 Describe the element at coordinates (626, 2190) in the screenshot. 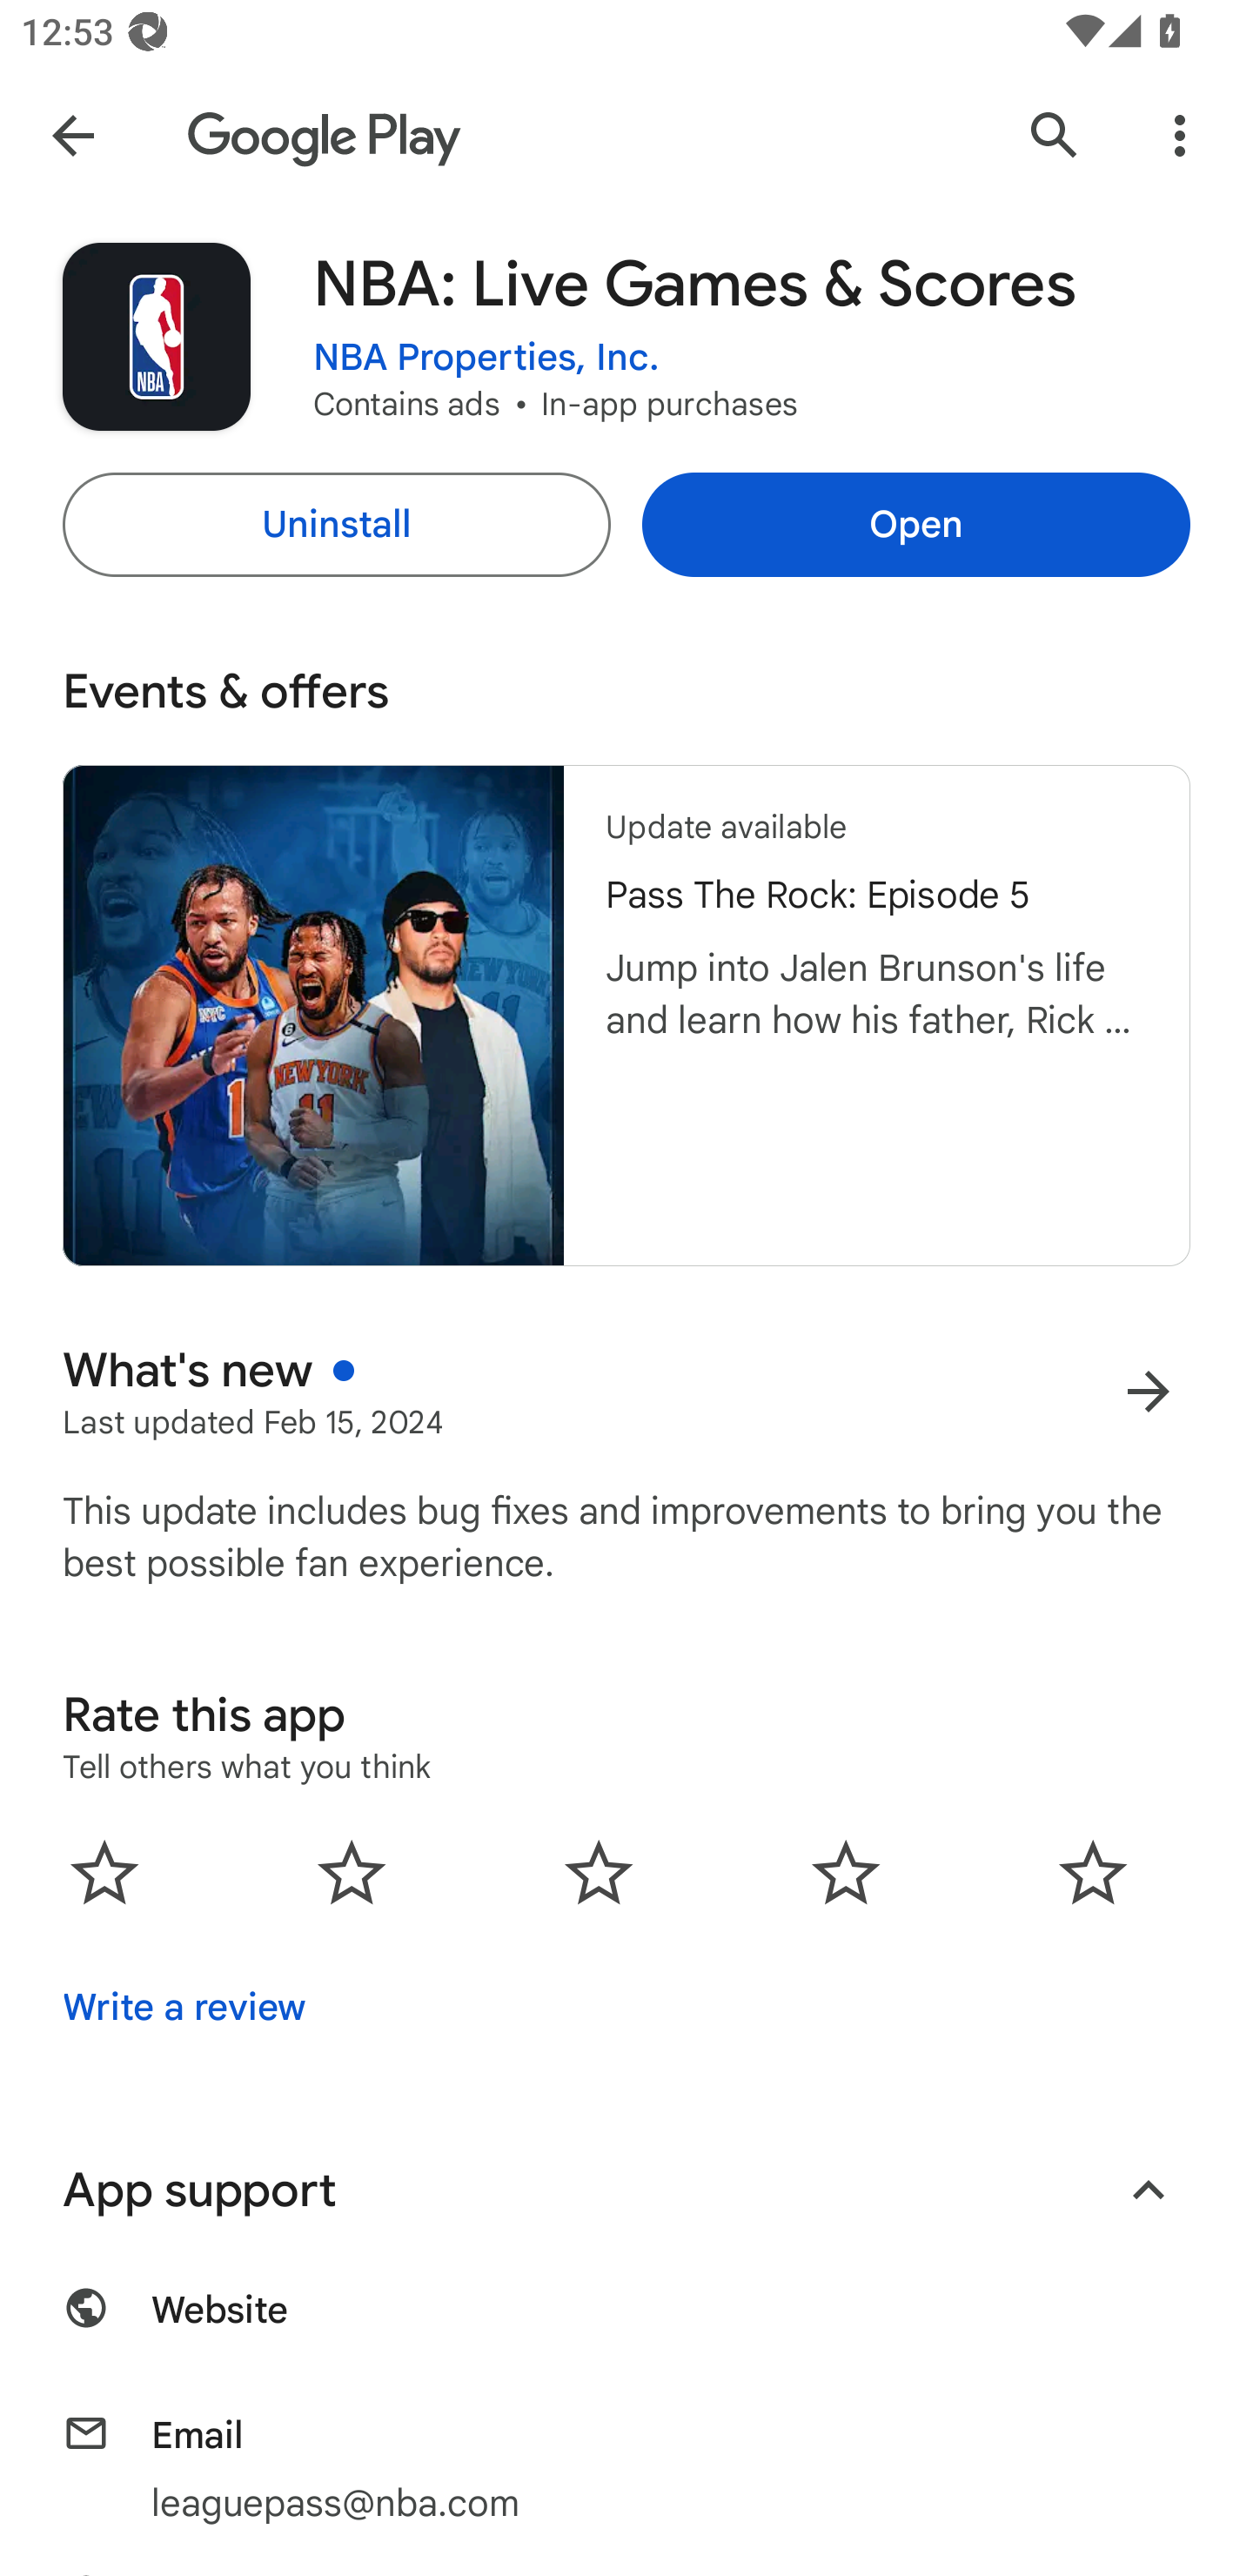

I see `App support Collapse` at that location.